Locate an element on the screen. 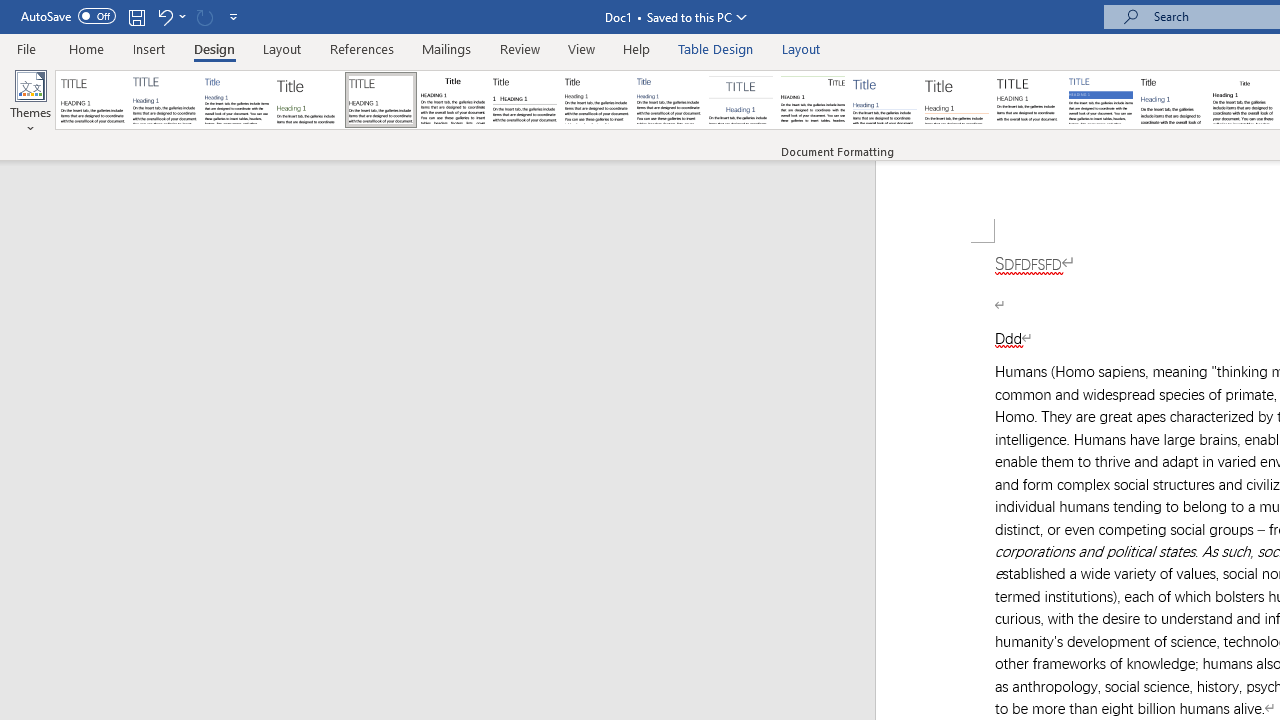 The image size is (1280, 720). More Options is located at coordinates (182, 16).